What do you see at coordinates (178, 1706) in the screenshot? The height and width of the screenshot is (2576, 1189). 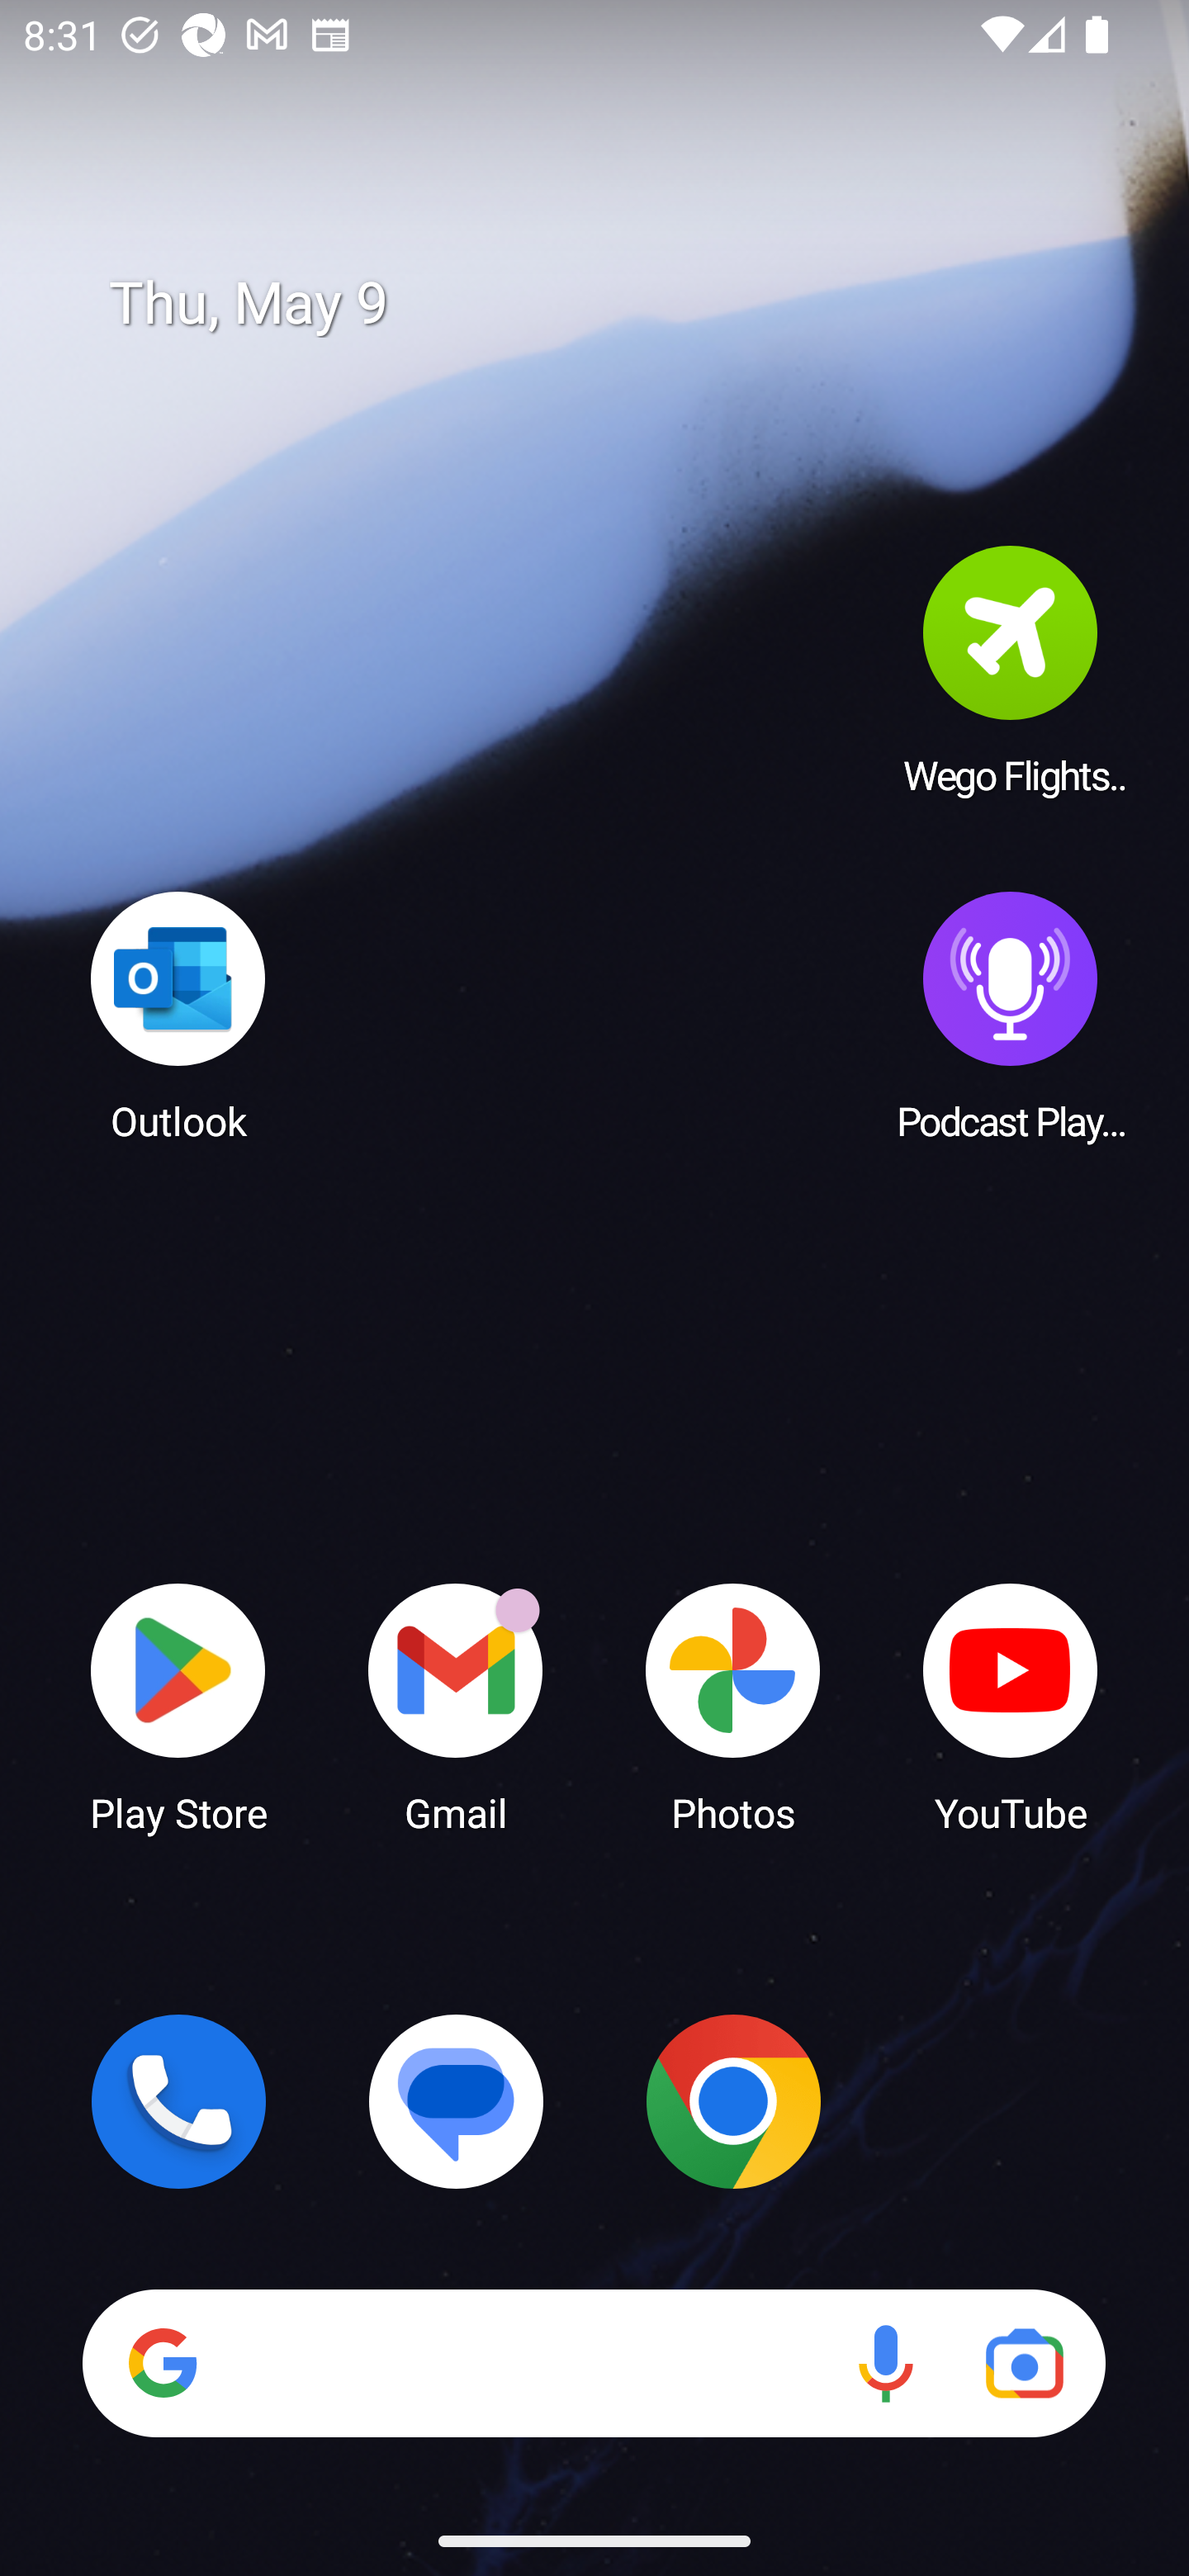 I see `Play Store` at bounding box center [178, 1706].